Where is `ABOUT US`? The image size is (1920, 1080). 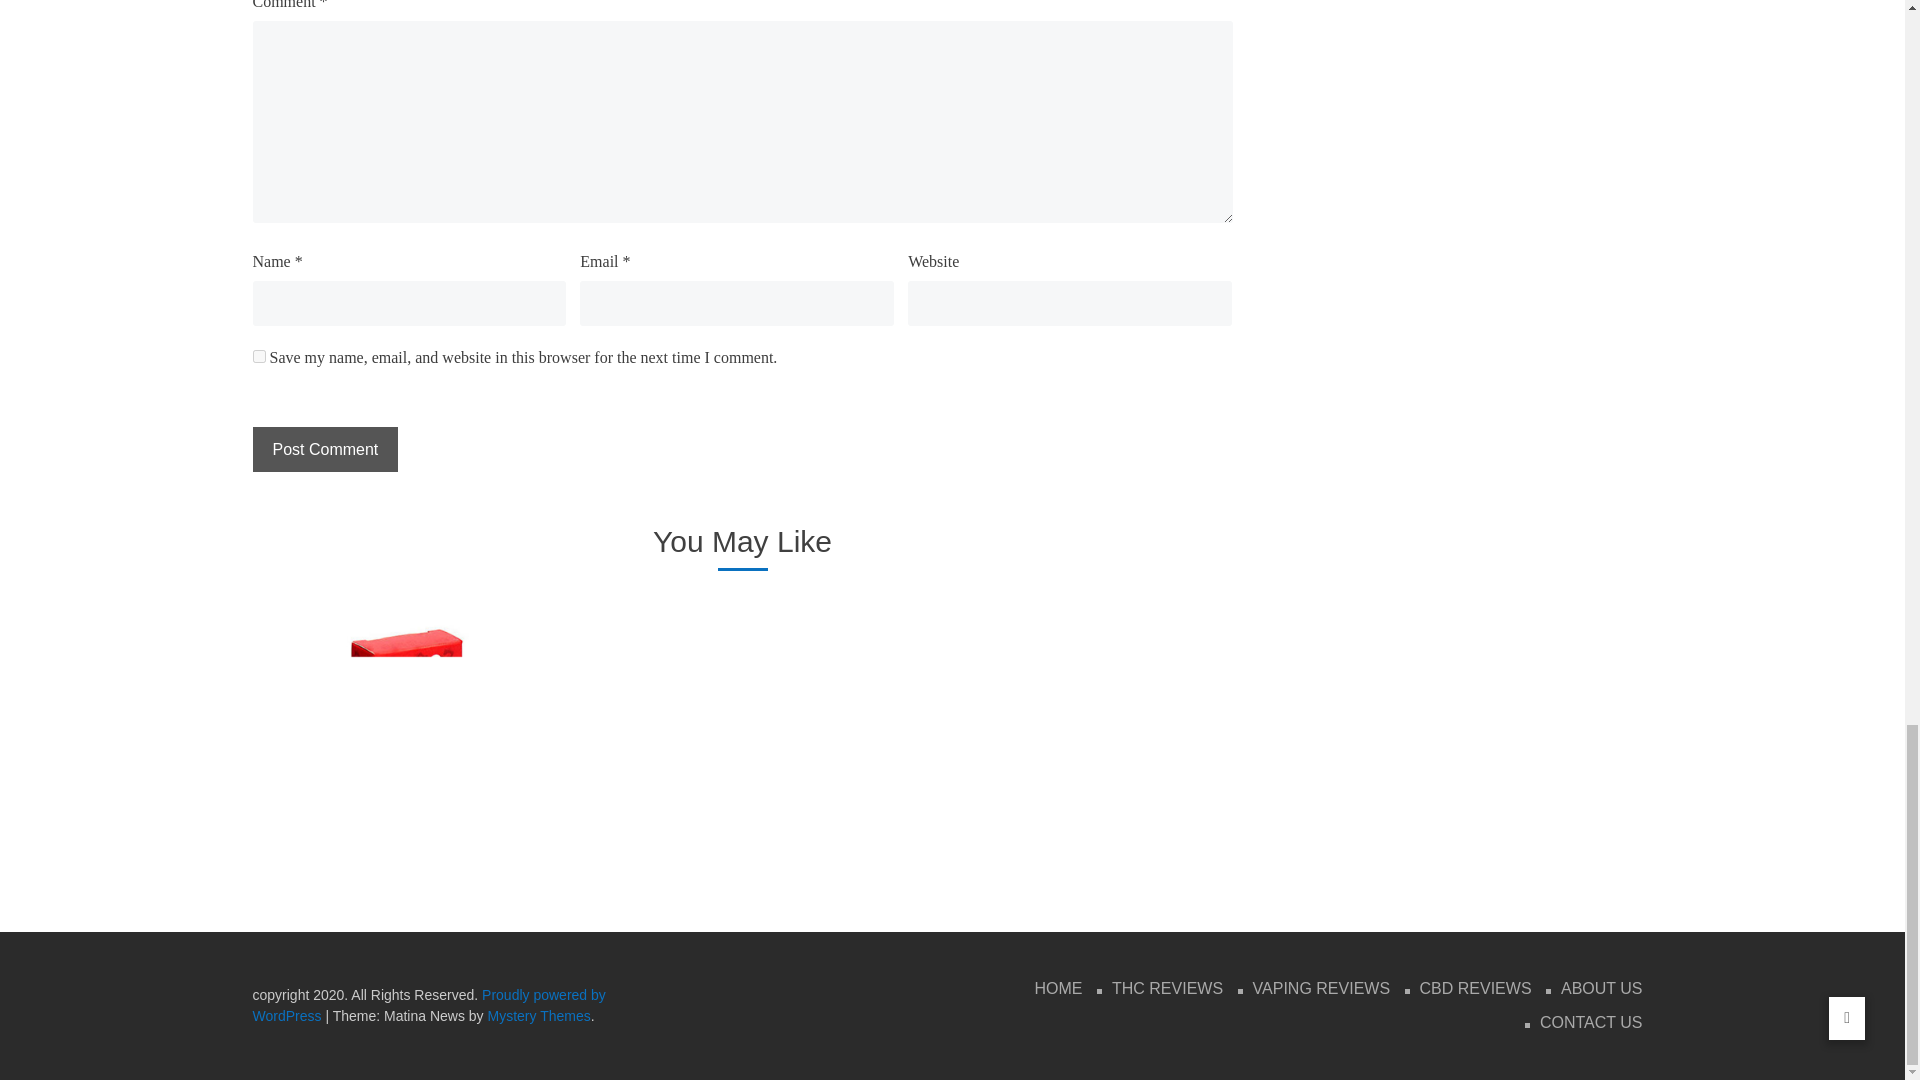
ABOUT US is located at coordinates (1602, 989).